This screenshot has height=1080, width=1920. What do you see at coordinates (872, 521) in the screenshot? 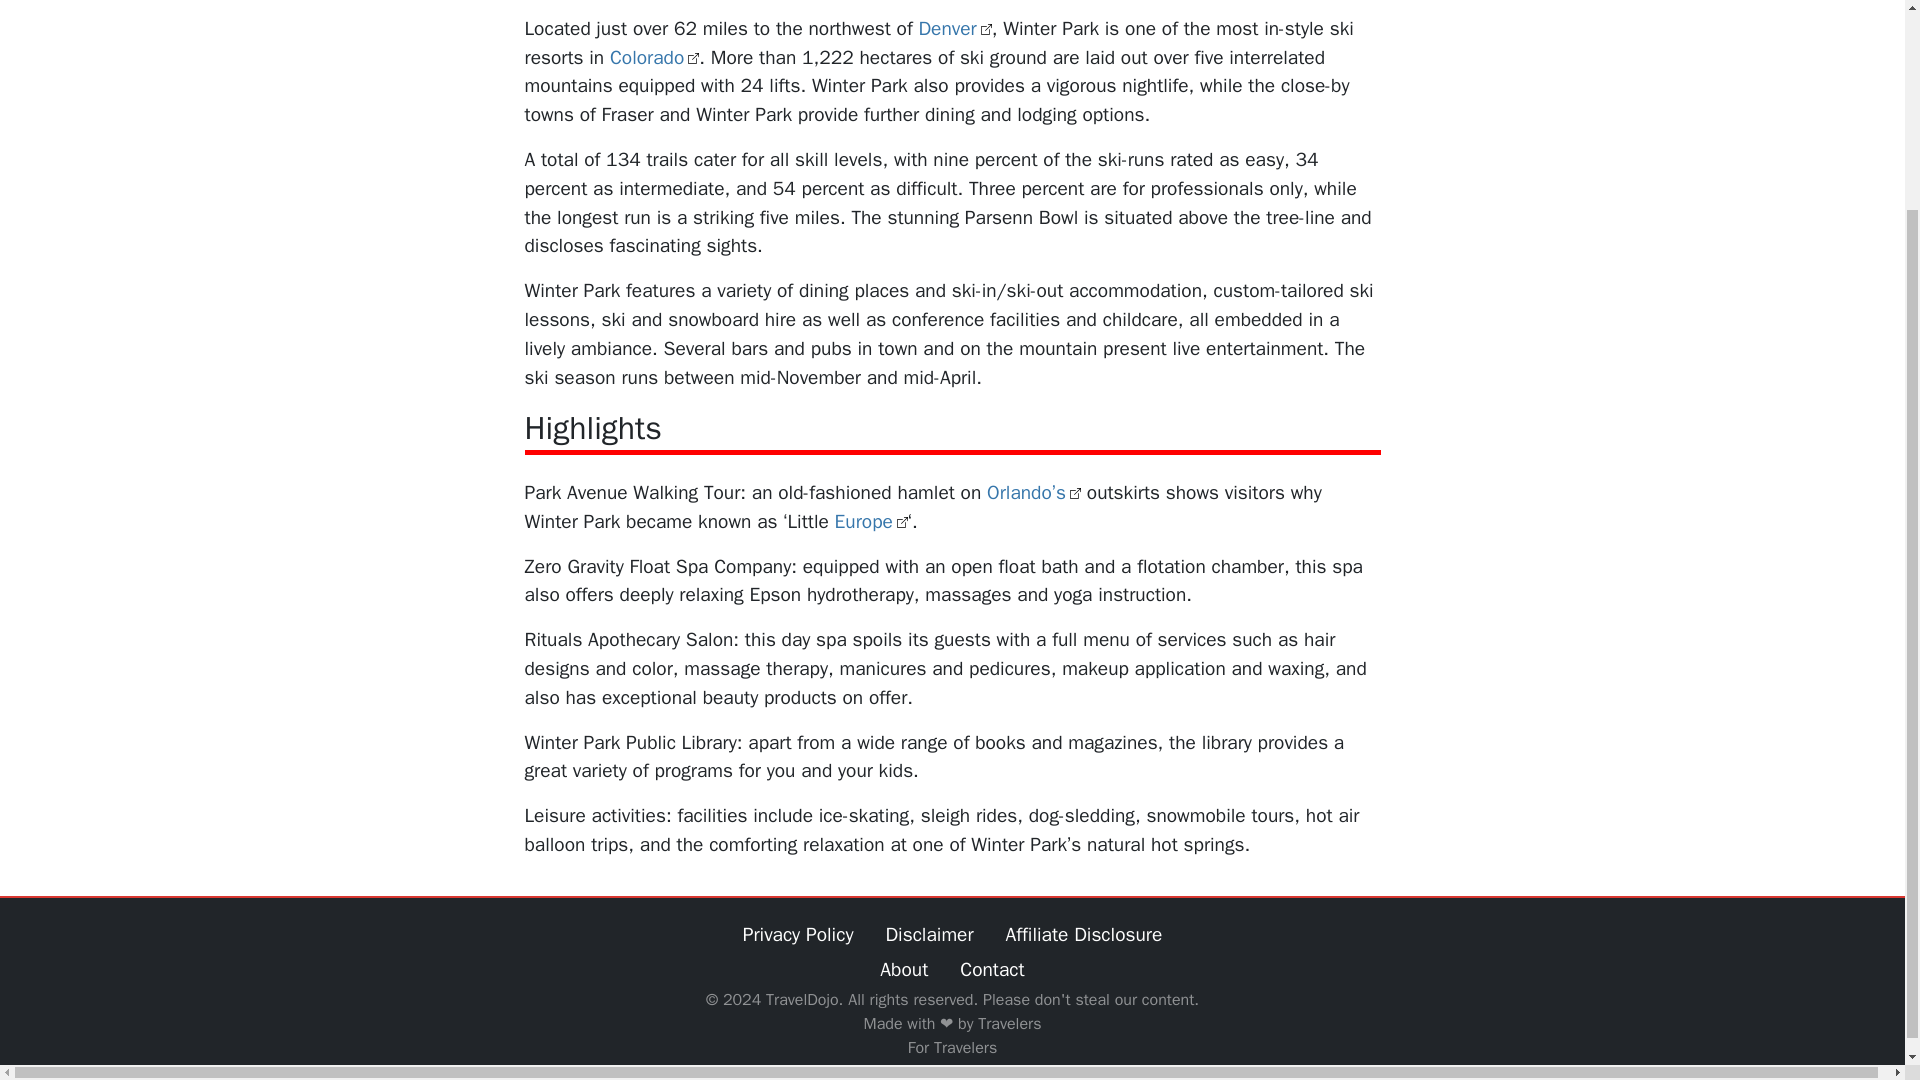
I see `Europe` at bounding box center [872, 521].